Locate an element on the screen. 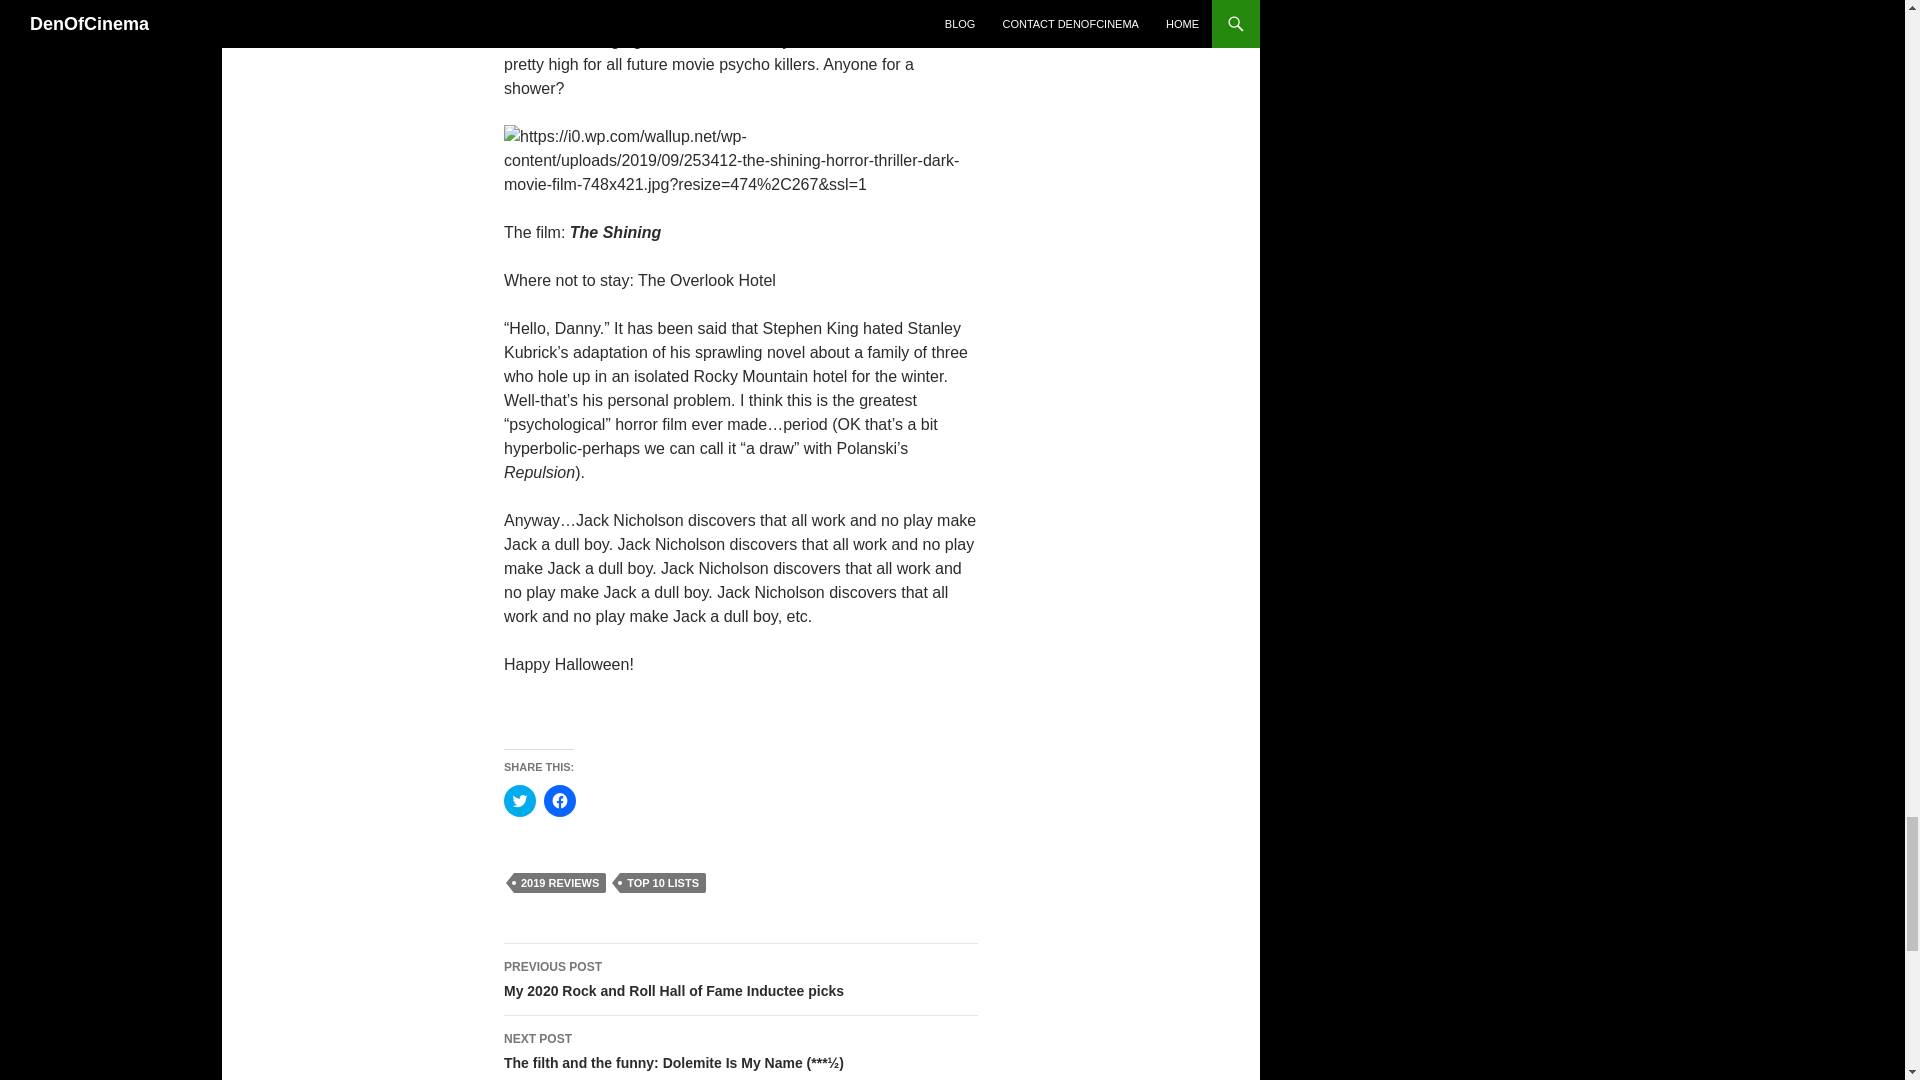 This screenshot has height=1080, width=1920. TOP 10 LISTS is located at coordinates (663, 882).